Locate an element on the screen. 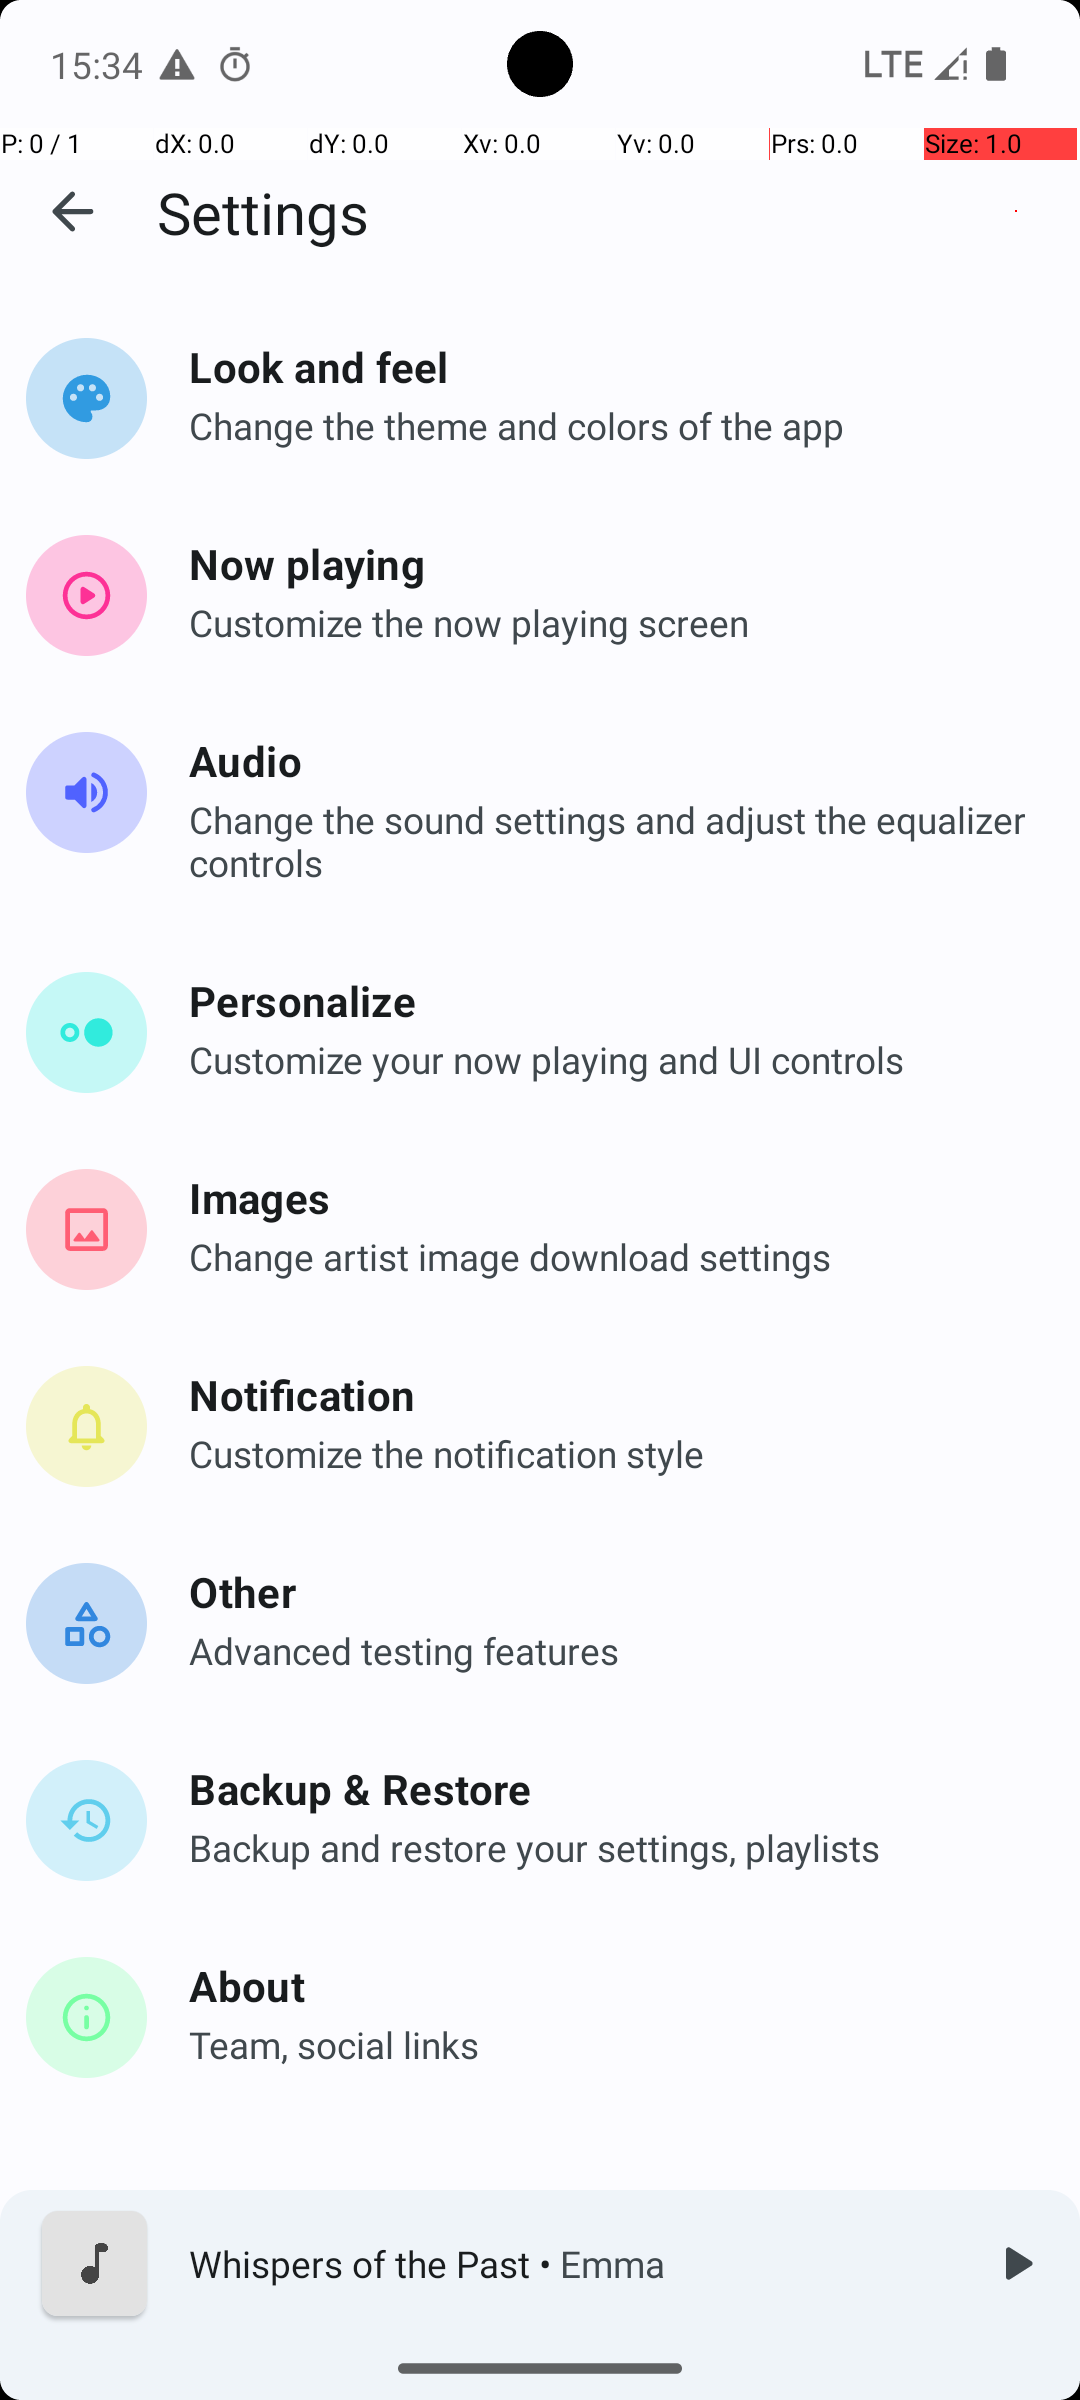 The width and height of the screenshot is (1080, 2400). Change the sound settings and adjust the equalizer controls is located at coordinates (611, 841).